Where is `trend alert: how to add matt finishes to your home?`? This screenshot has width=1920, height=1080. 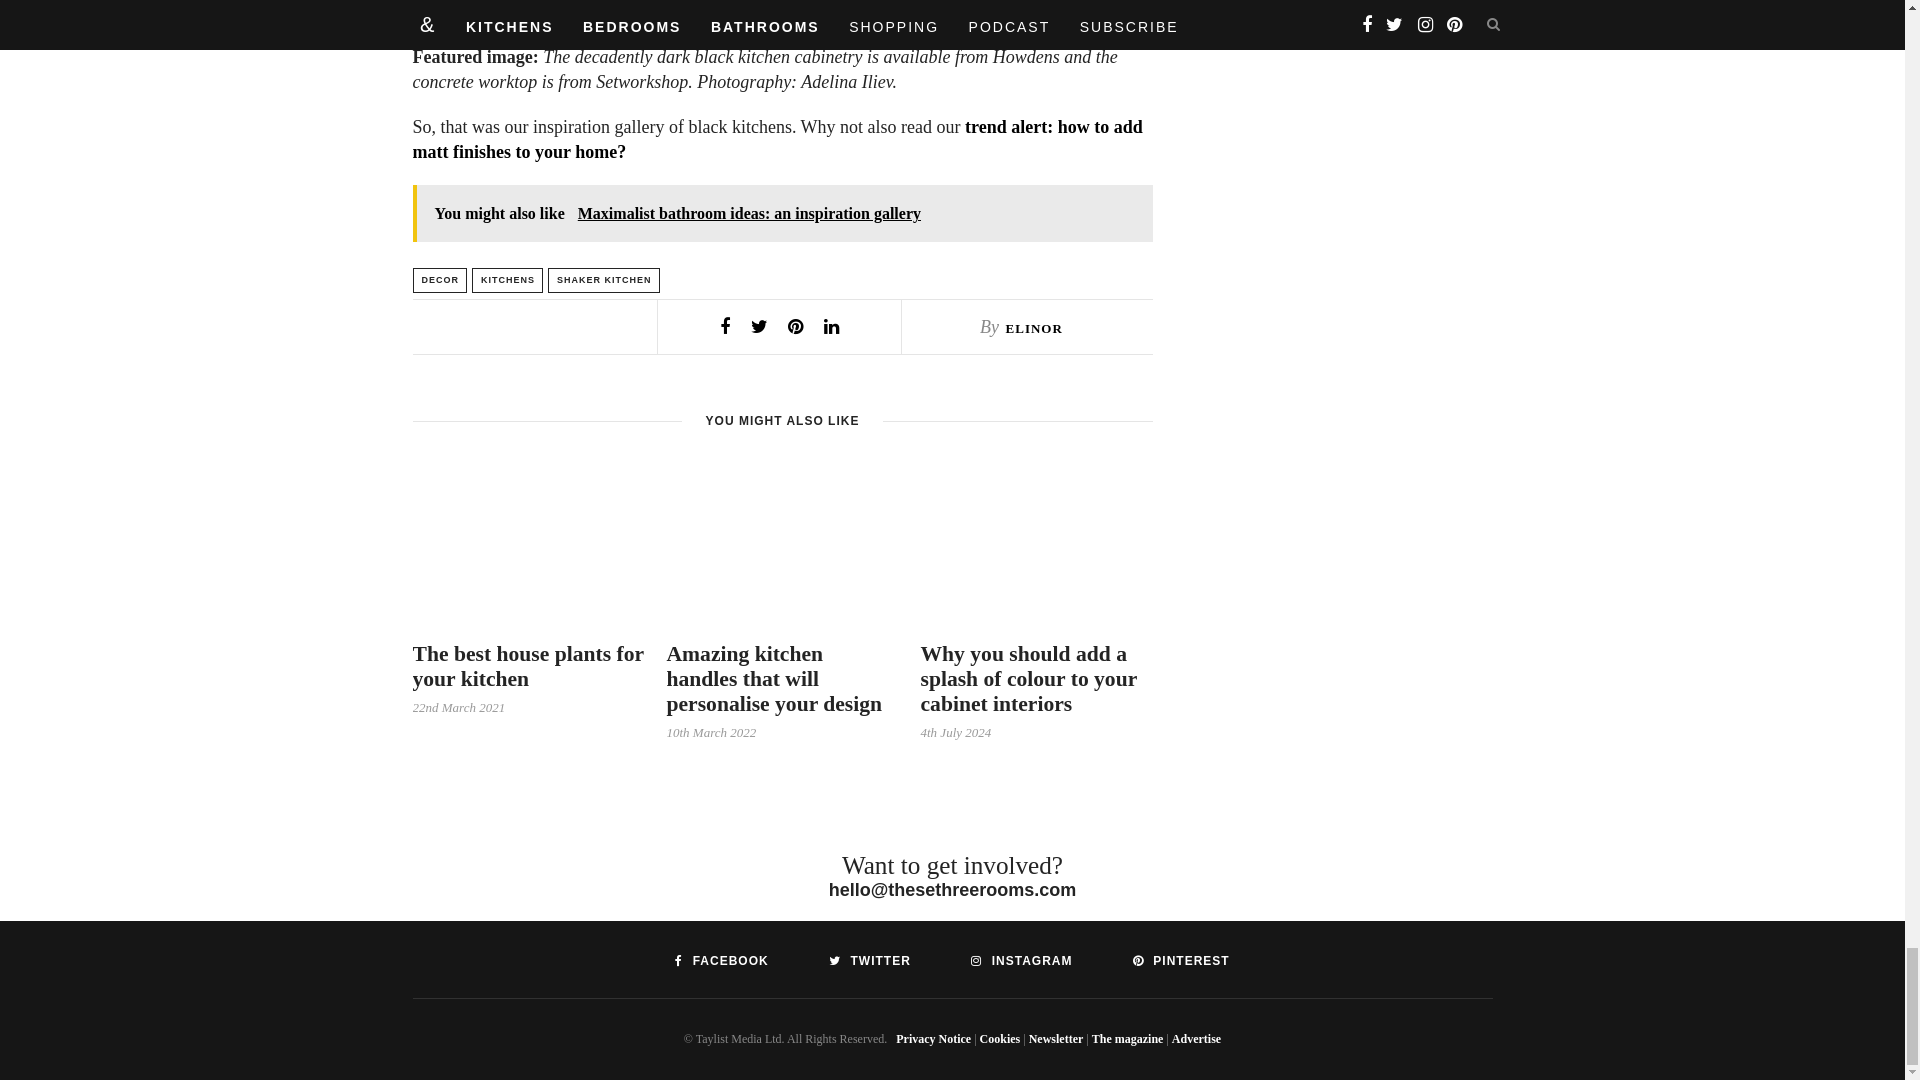 trend alert: how to add matt finishes to your home? is located at coordinates (777, 139).